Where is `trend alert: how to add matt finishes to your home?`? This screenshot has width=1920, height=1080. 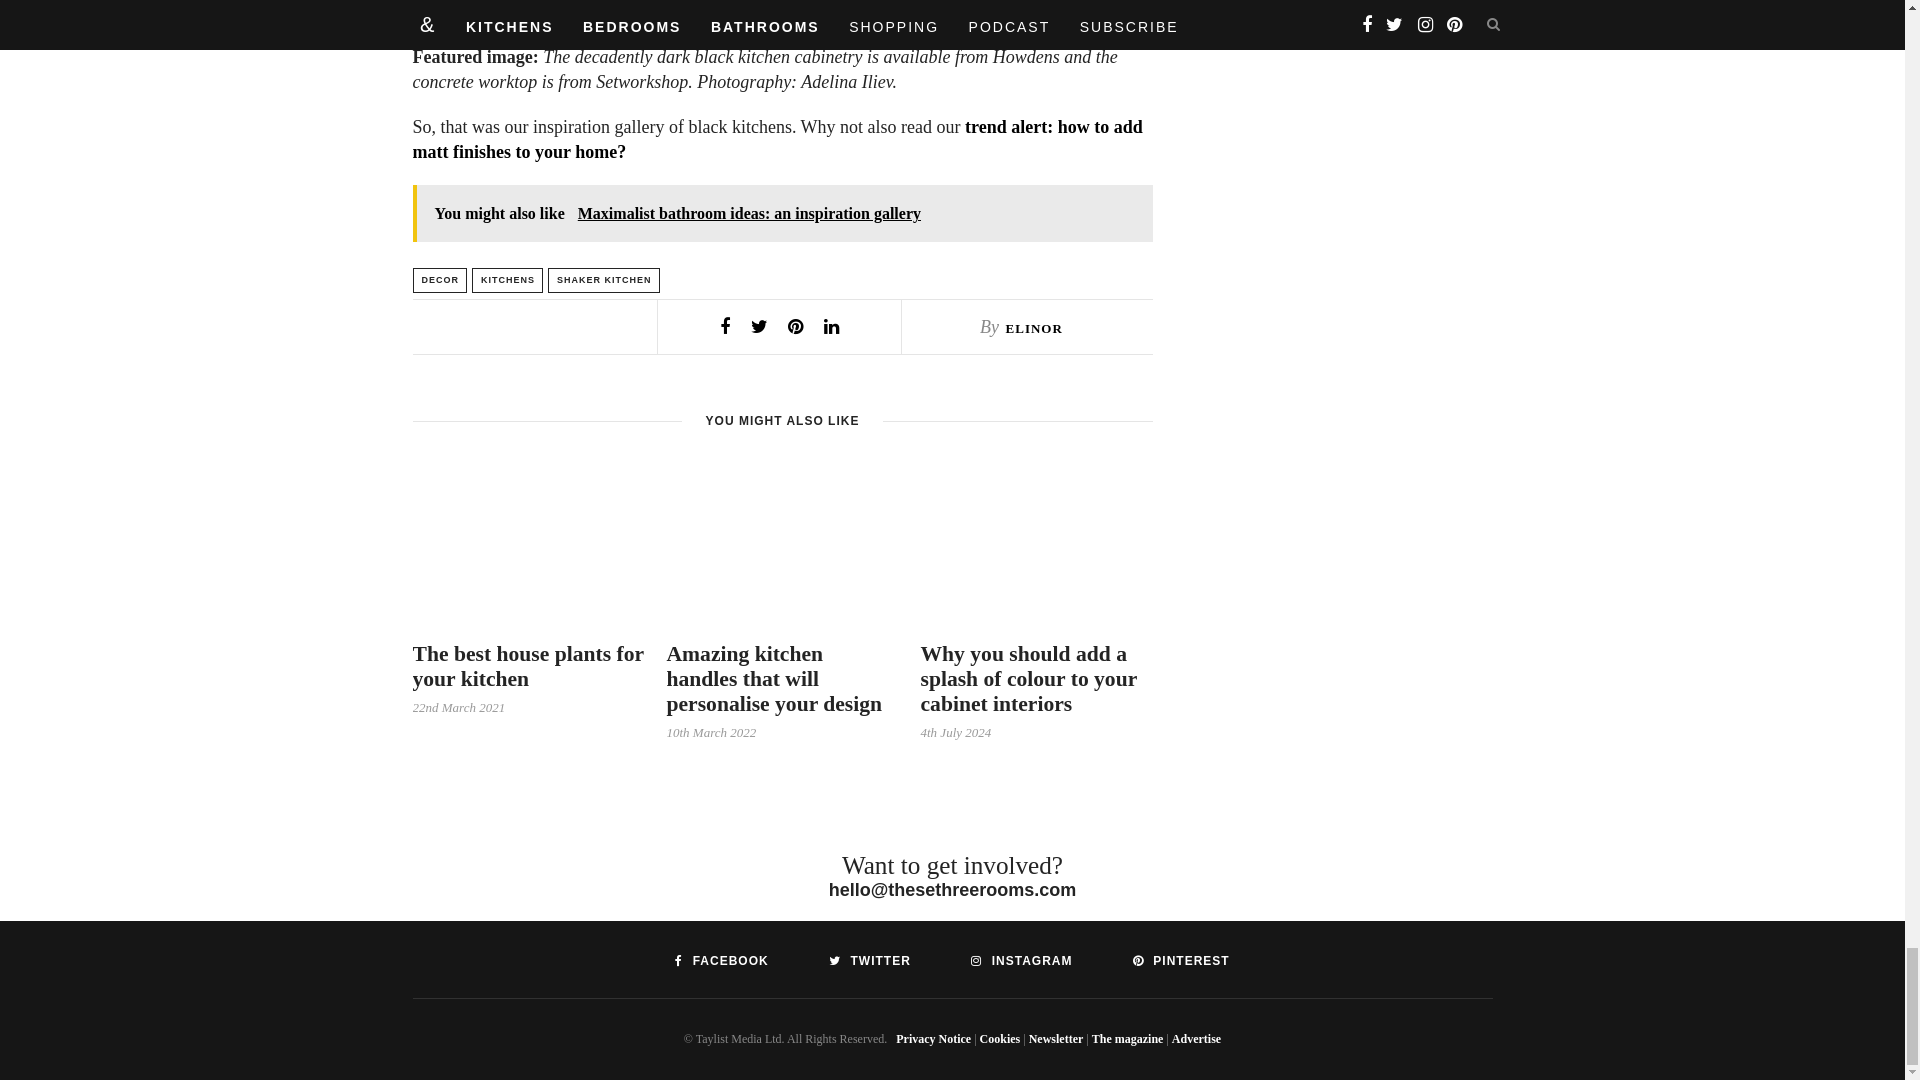 trend alert: how to add matt finishes to your home? is located at coordinates (777, 139).